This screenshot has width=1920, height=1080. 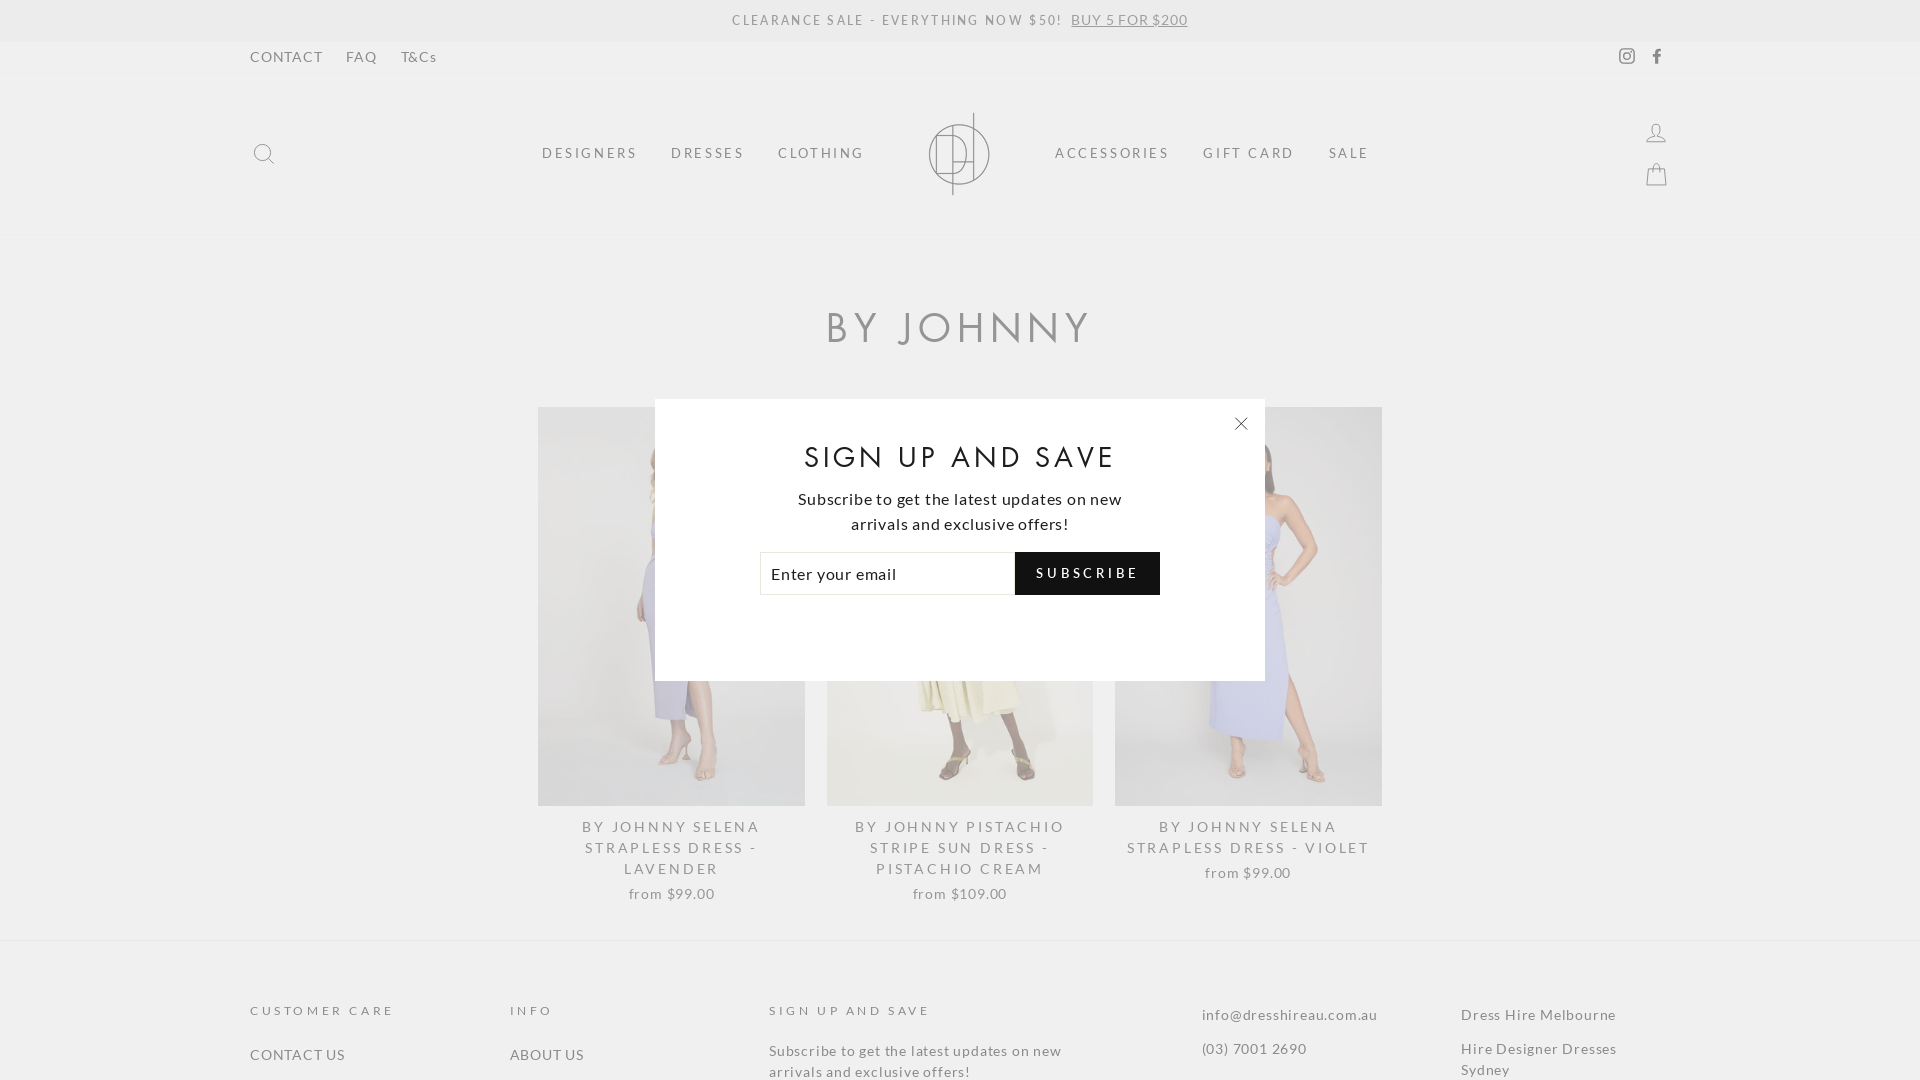 What do you see at coordinates (1254, 1050) in the screenshot?
I see `(03) 7001 2690` at bounding box center [1254, 1050].